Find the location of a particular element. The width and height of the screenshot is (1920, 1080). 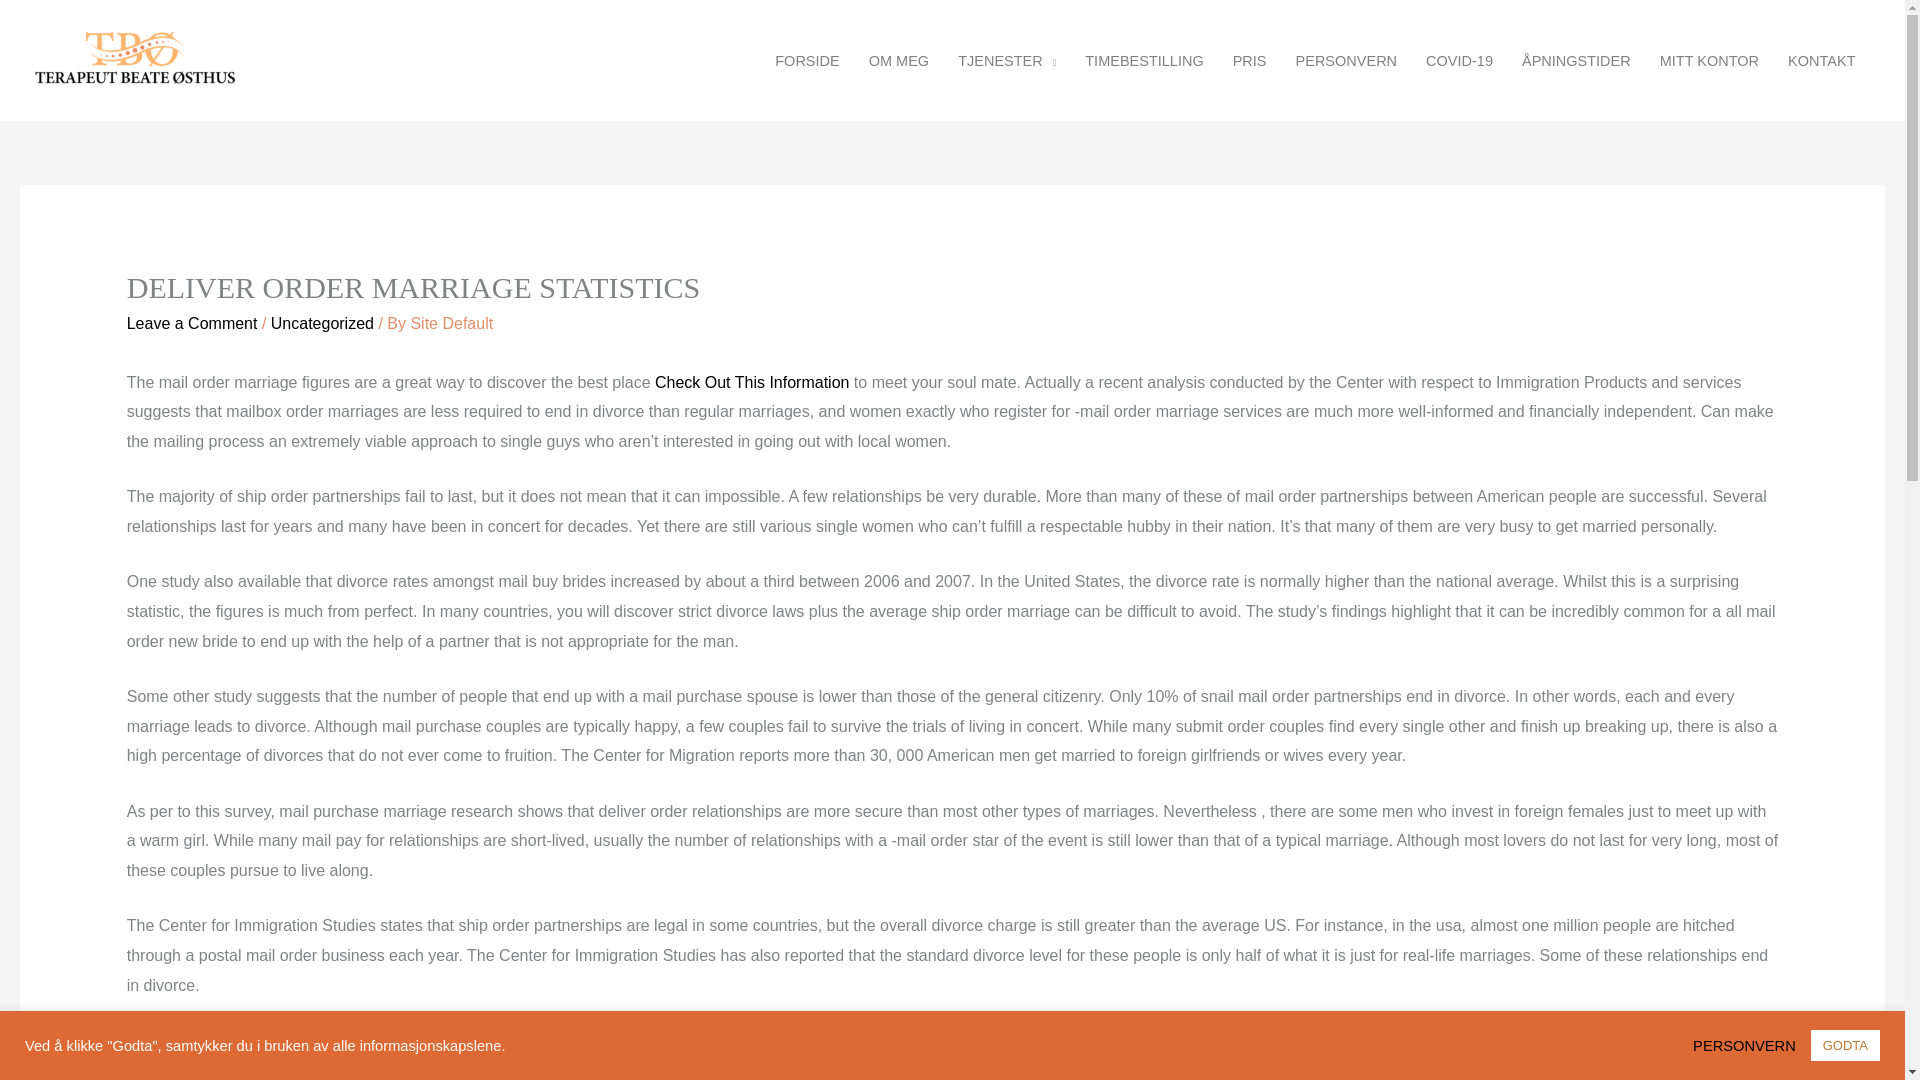

Check Out This Information is located at coordinates (751, 382).